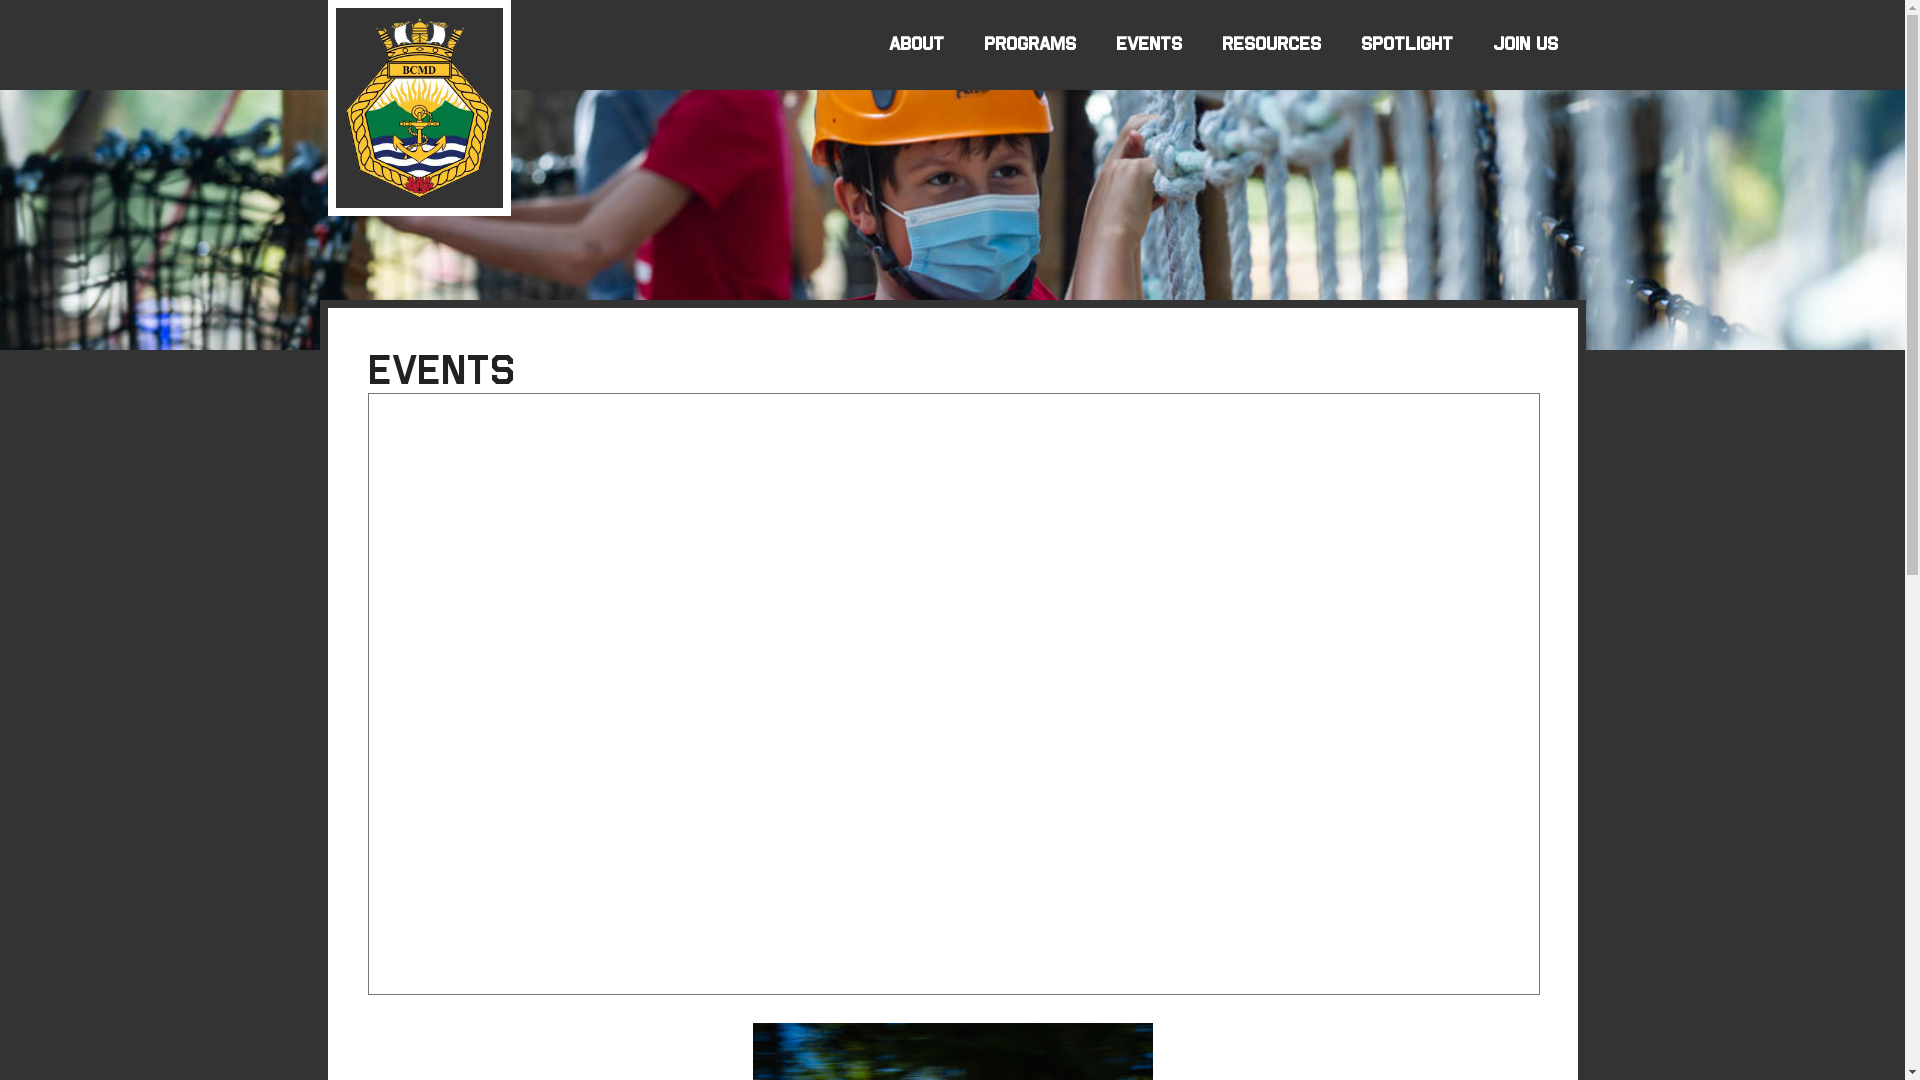 This screenshot has height=1080, width=1920. Describe the element at coordinates (1149, 45) in the screenshot. I see `EVENTS` at that location.